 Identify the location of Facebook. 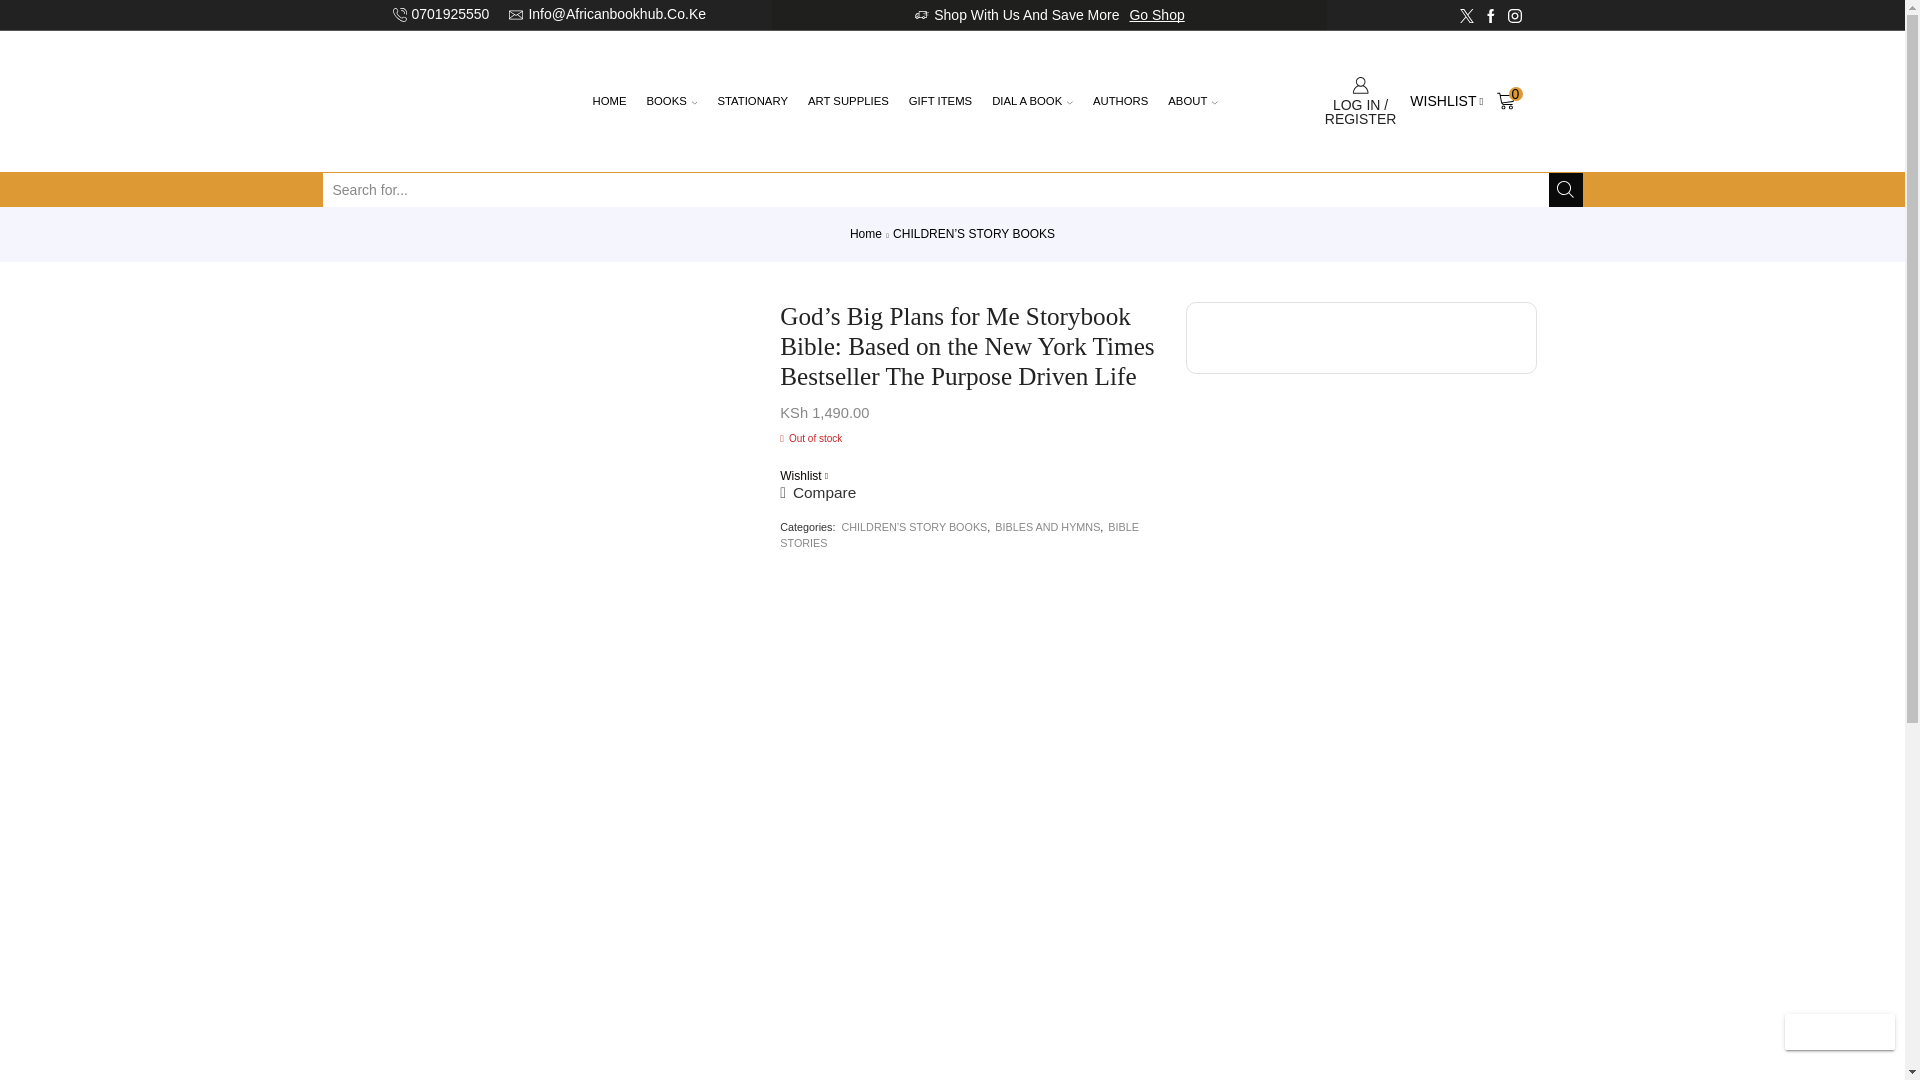
(1490, 14).